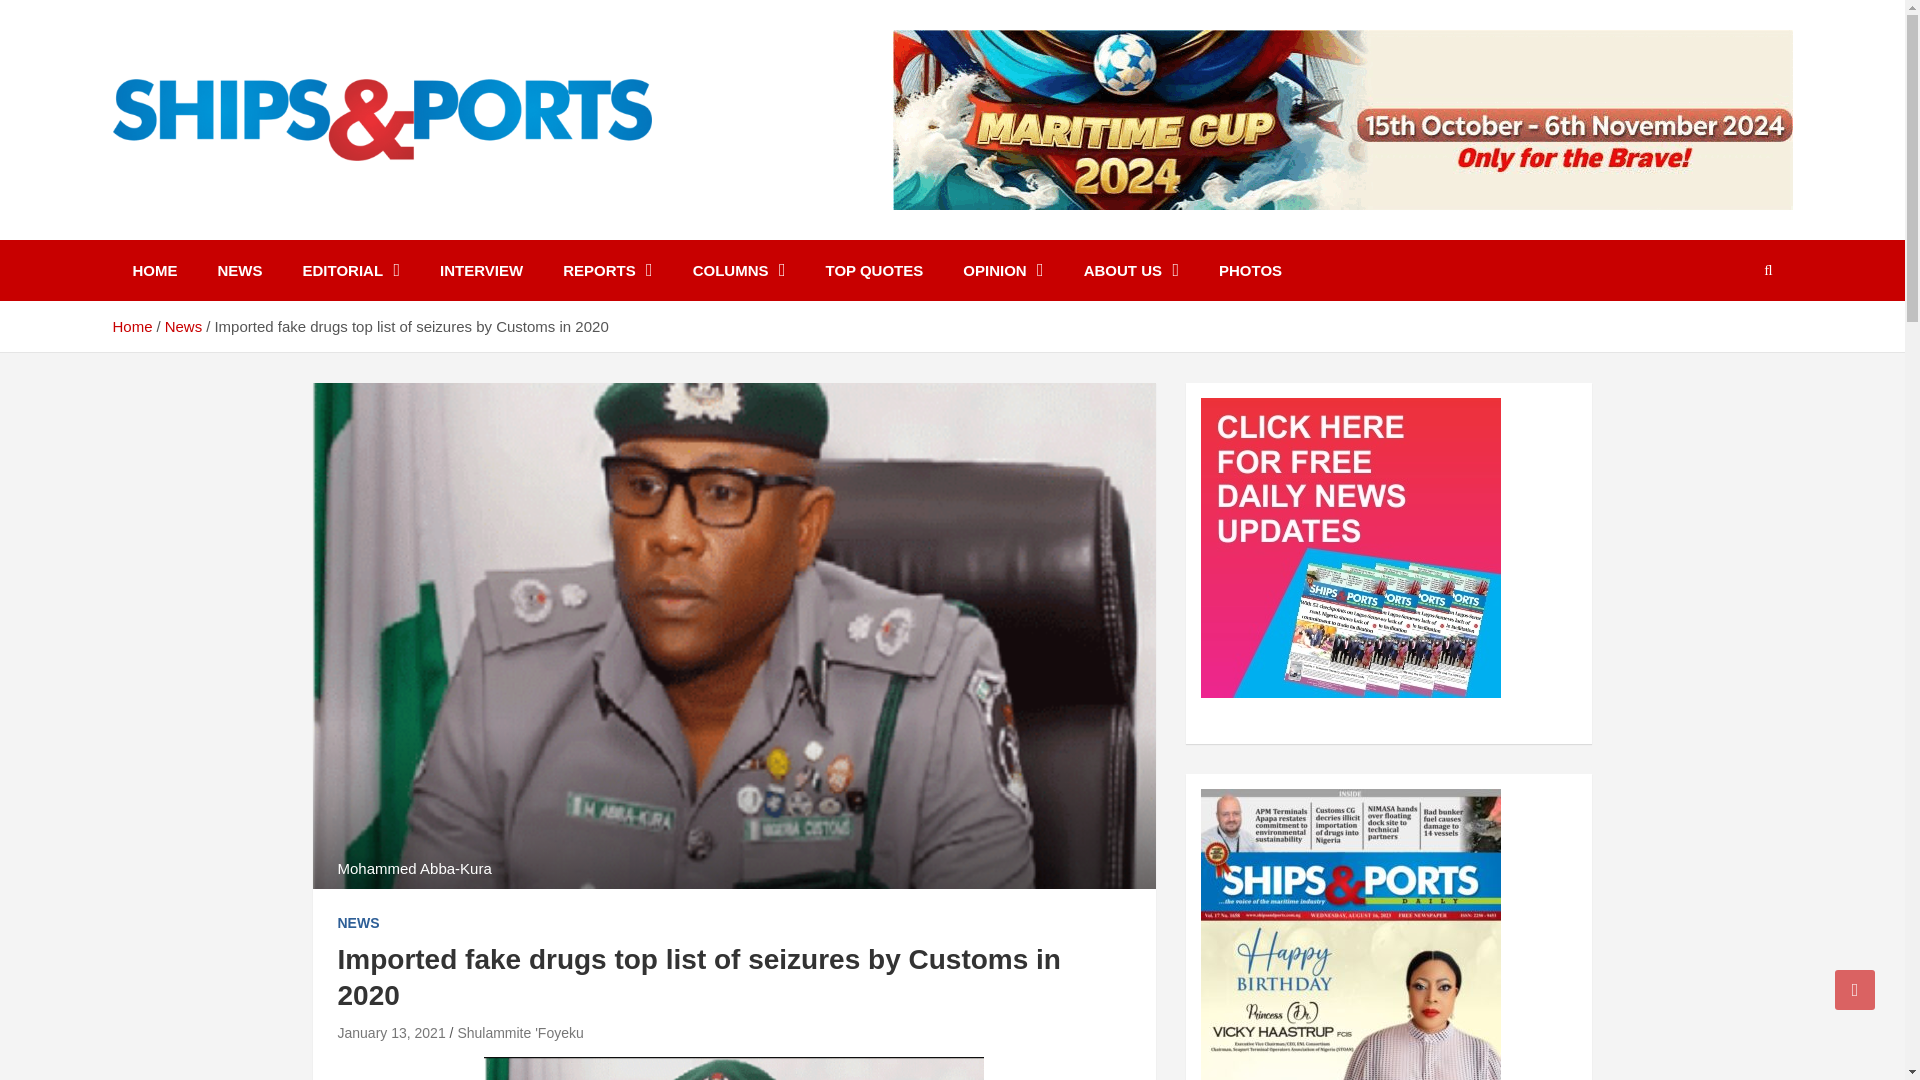 Image resolution: width=1920 pixels, height=1080 pixels. Describe the element at coordinates (391, 1032) in the screenshot. I see `January 13, 2021` at that location.